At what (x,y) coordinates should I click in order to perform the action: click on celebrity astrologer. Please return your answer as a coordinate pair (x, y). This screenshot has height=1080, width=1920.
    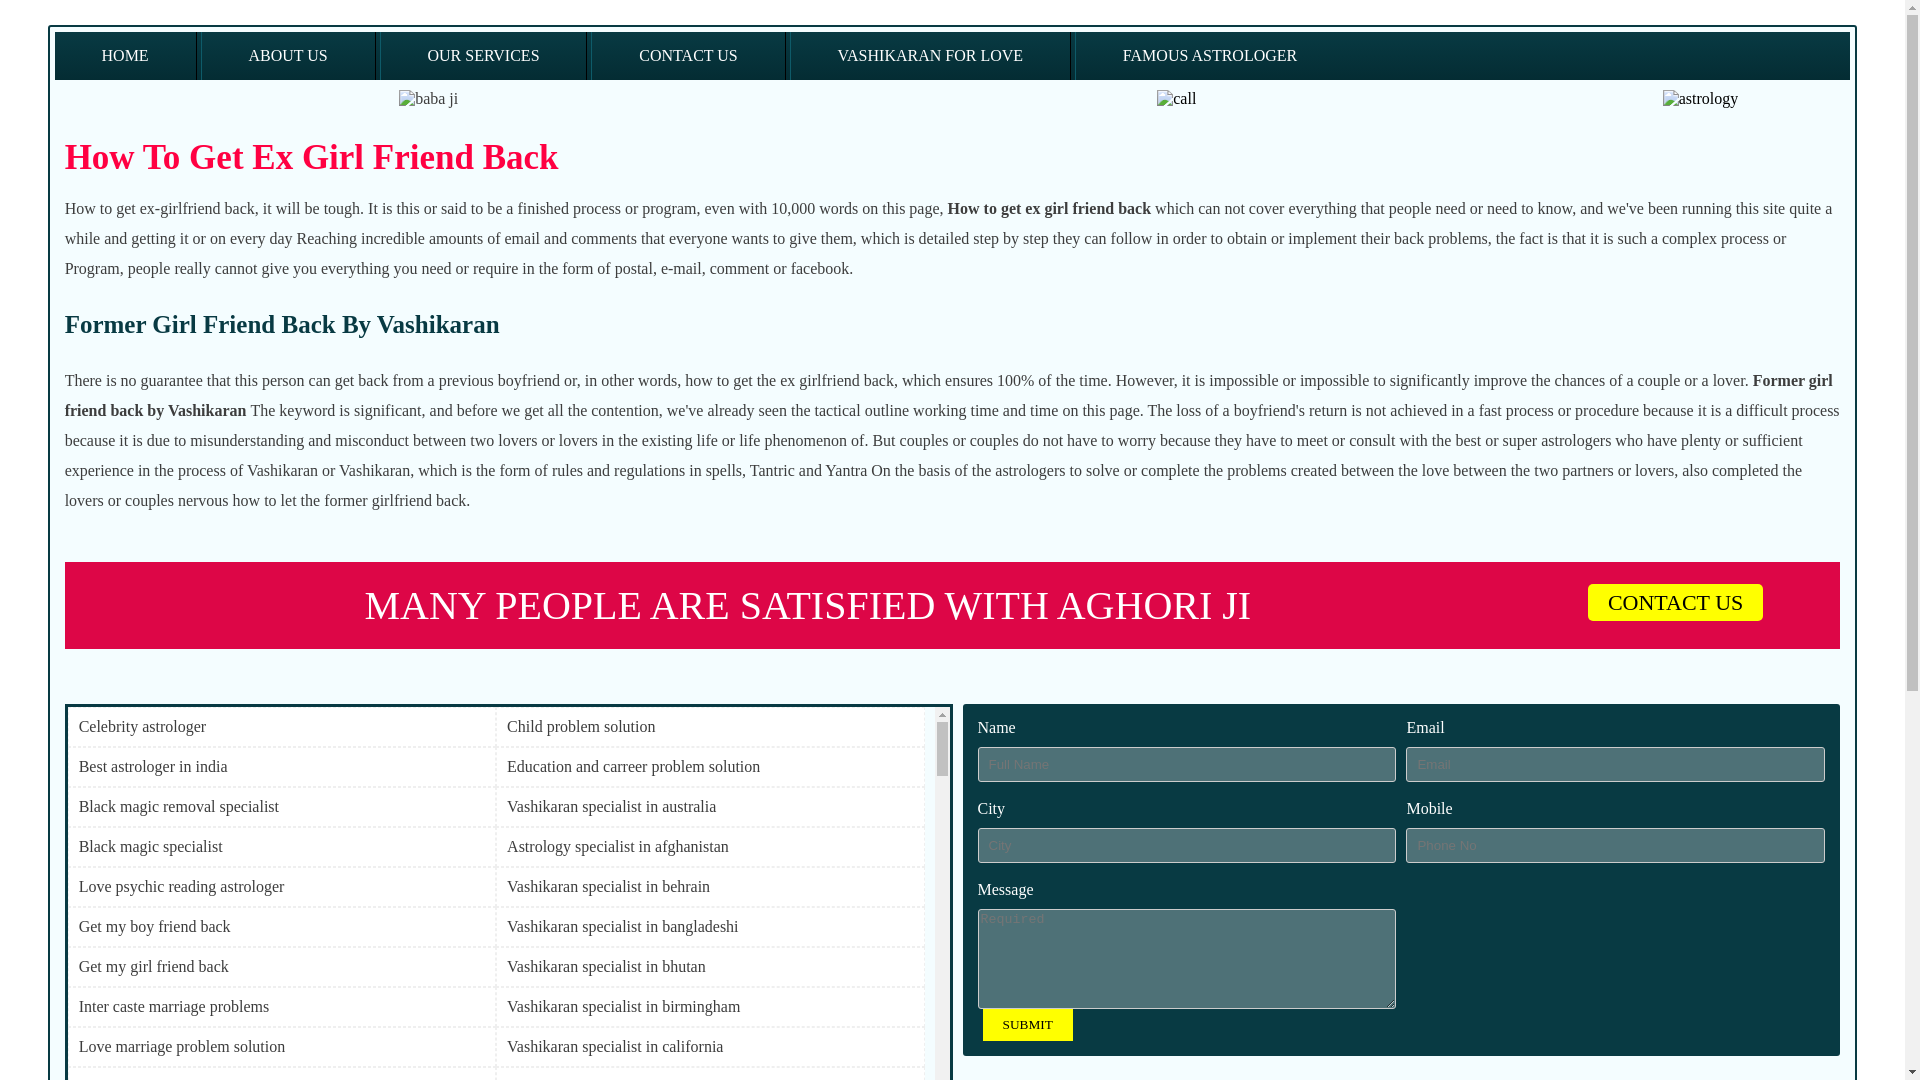
    Looking at the image, I should click on (281, 726).